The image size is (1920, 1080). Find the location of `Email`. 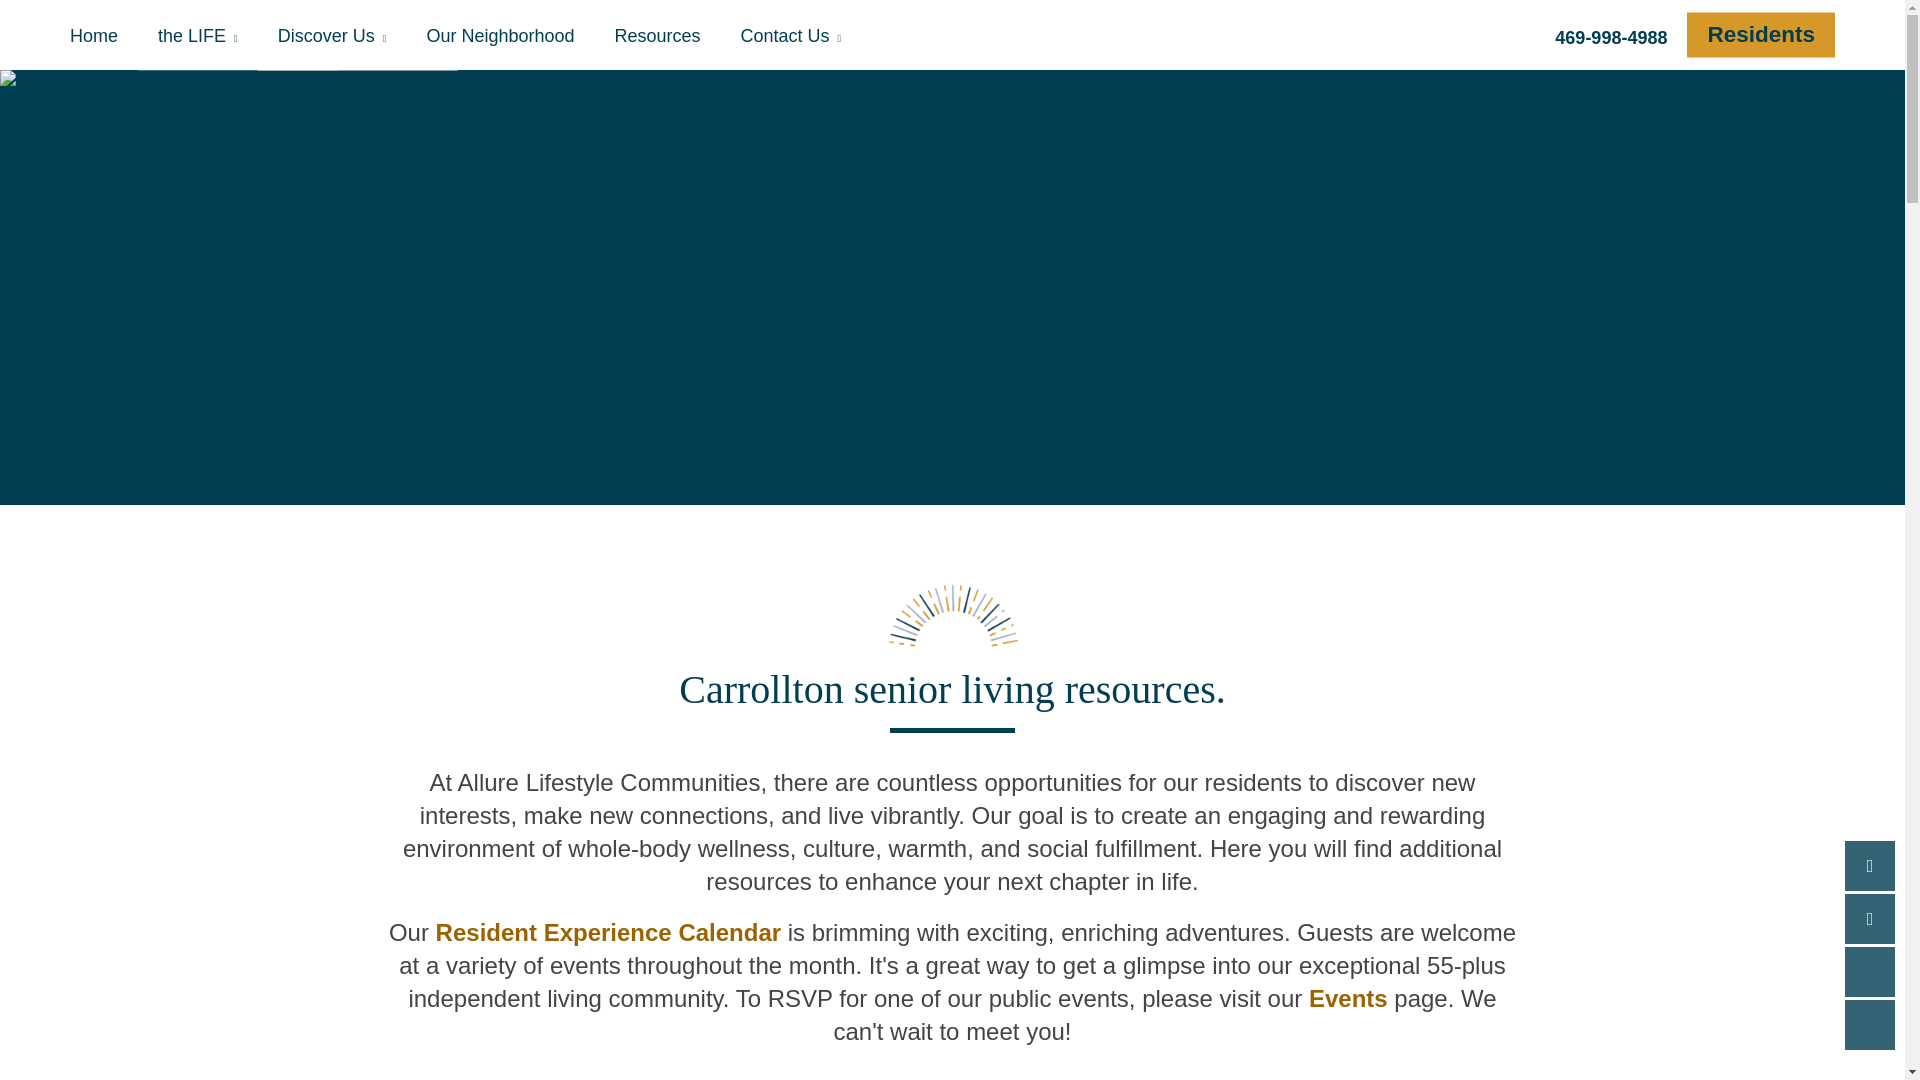

Email is located at coordinates (1870, 918).